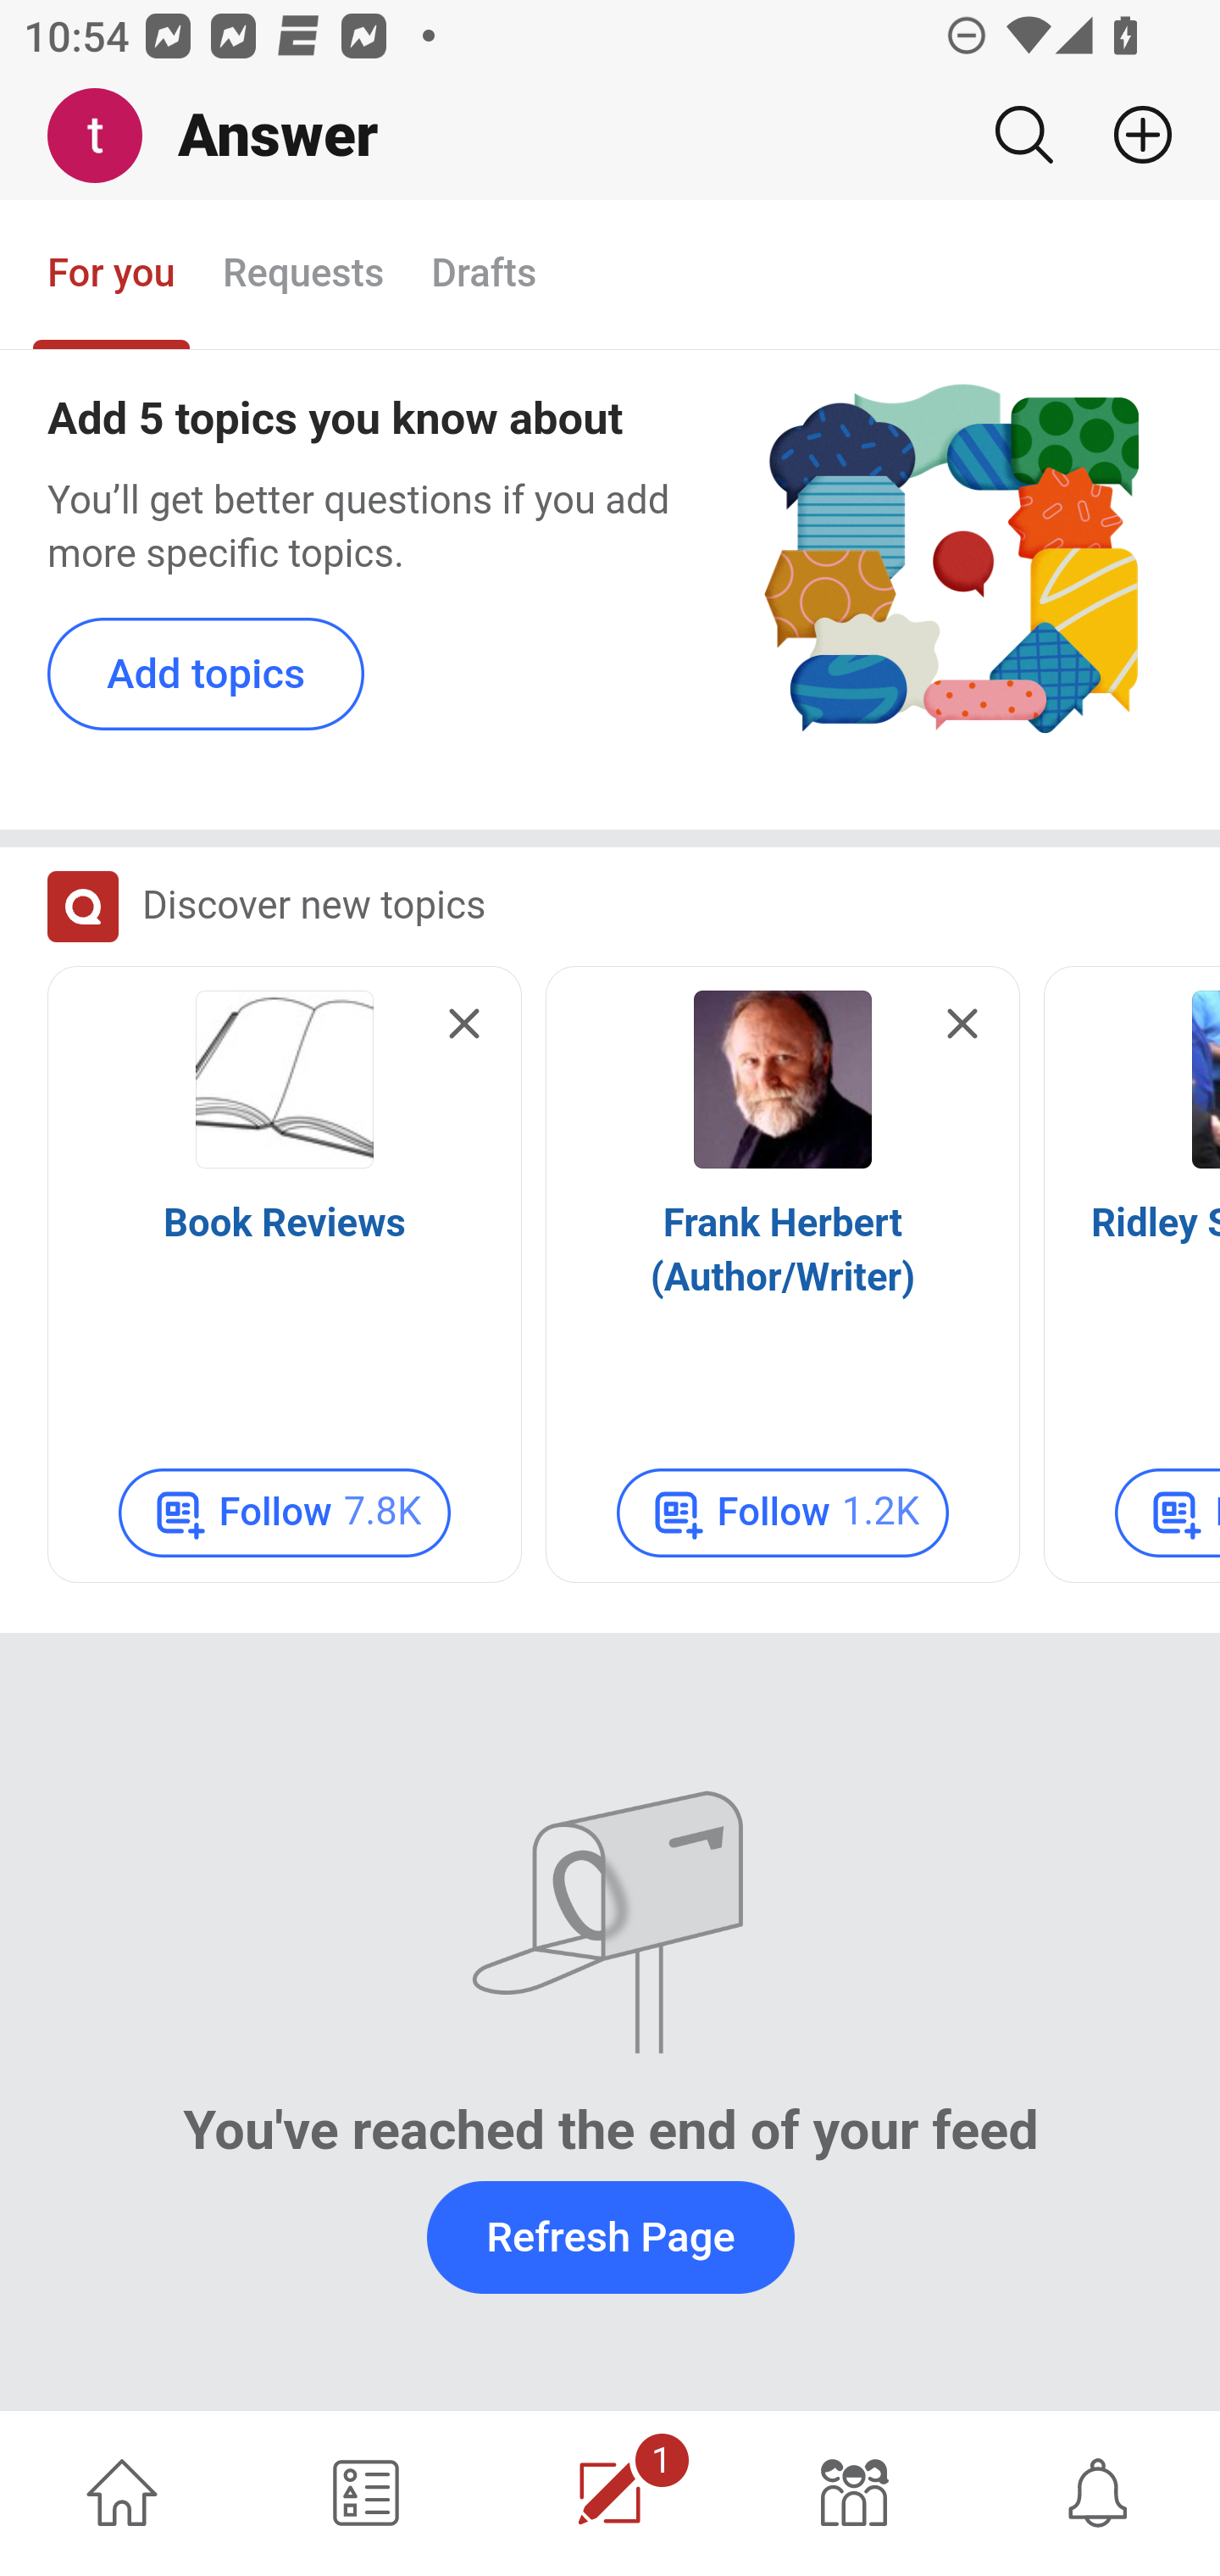 This screenshot has width=1220, height=2576. I want to click on Drafts, so click(485, 275).